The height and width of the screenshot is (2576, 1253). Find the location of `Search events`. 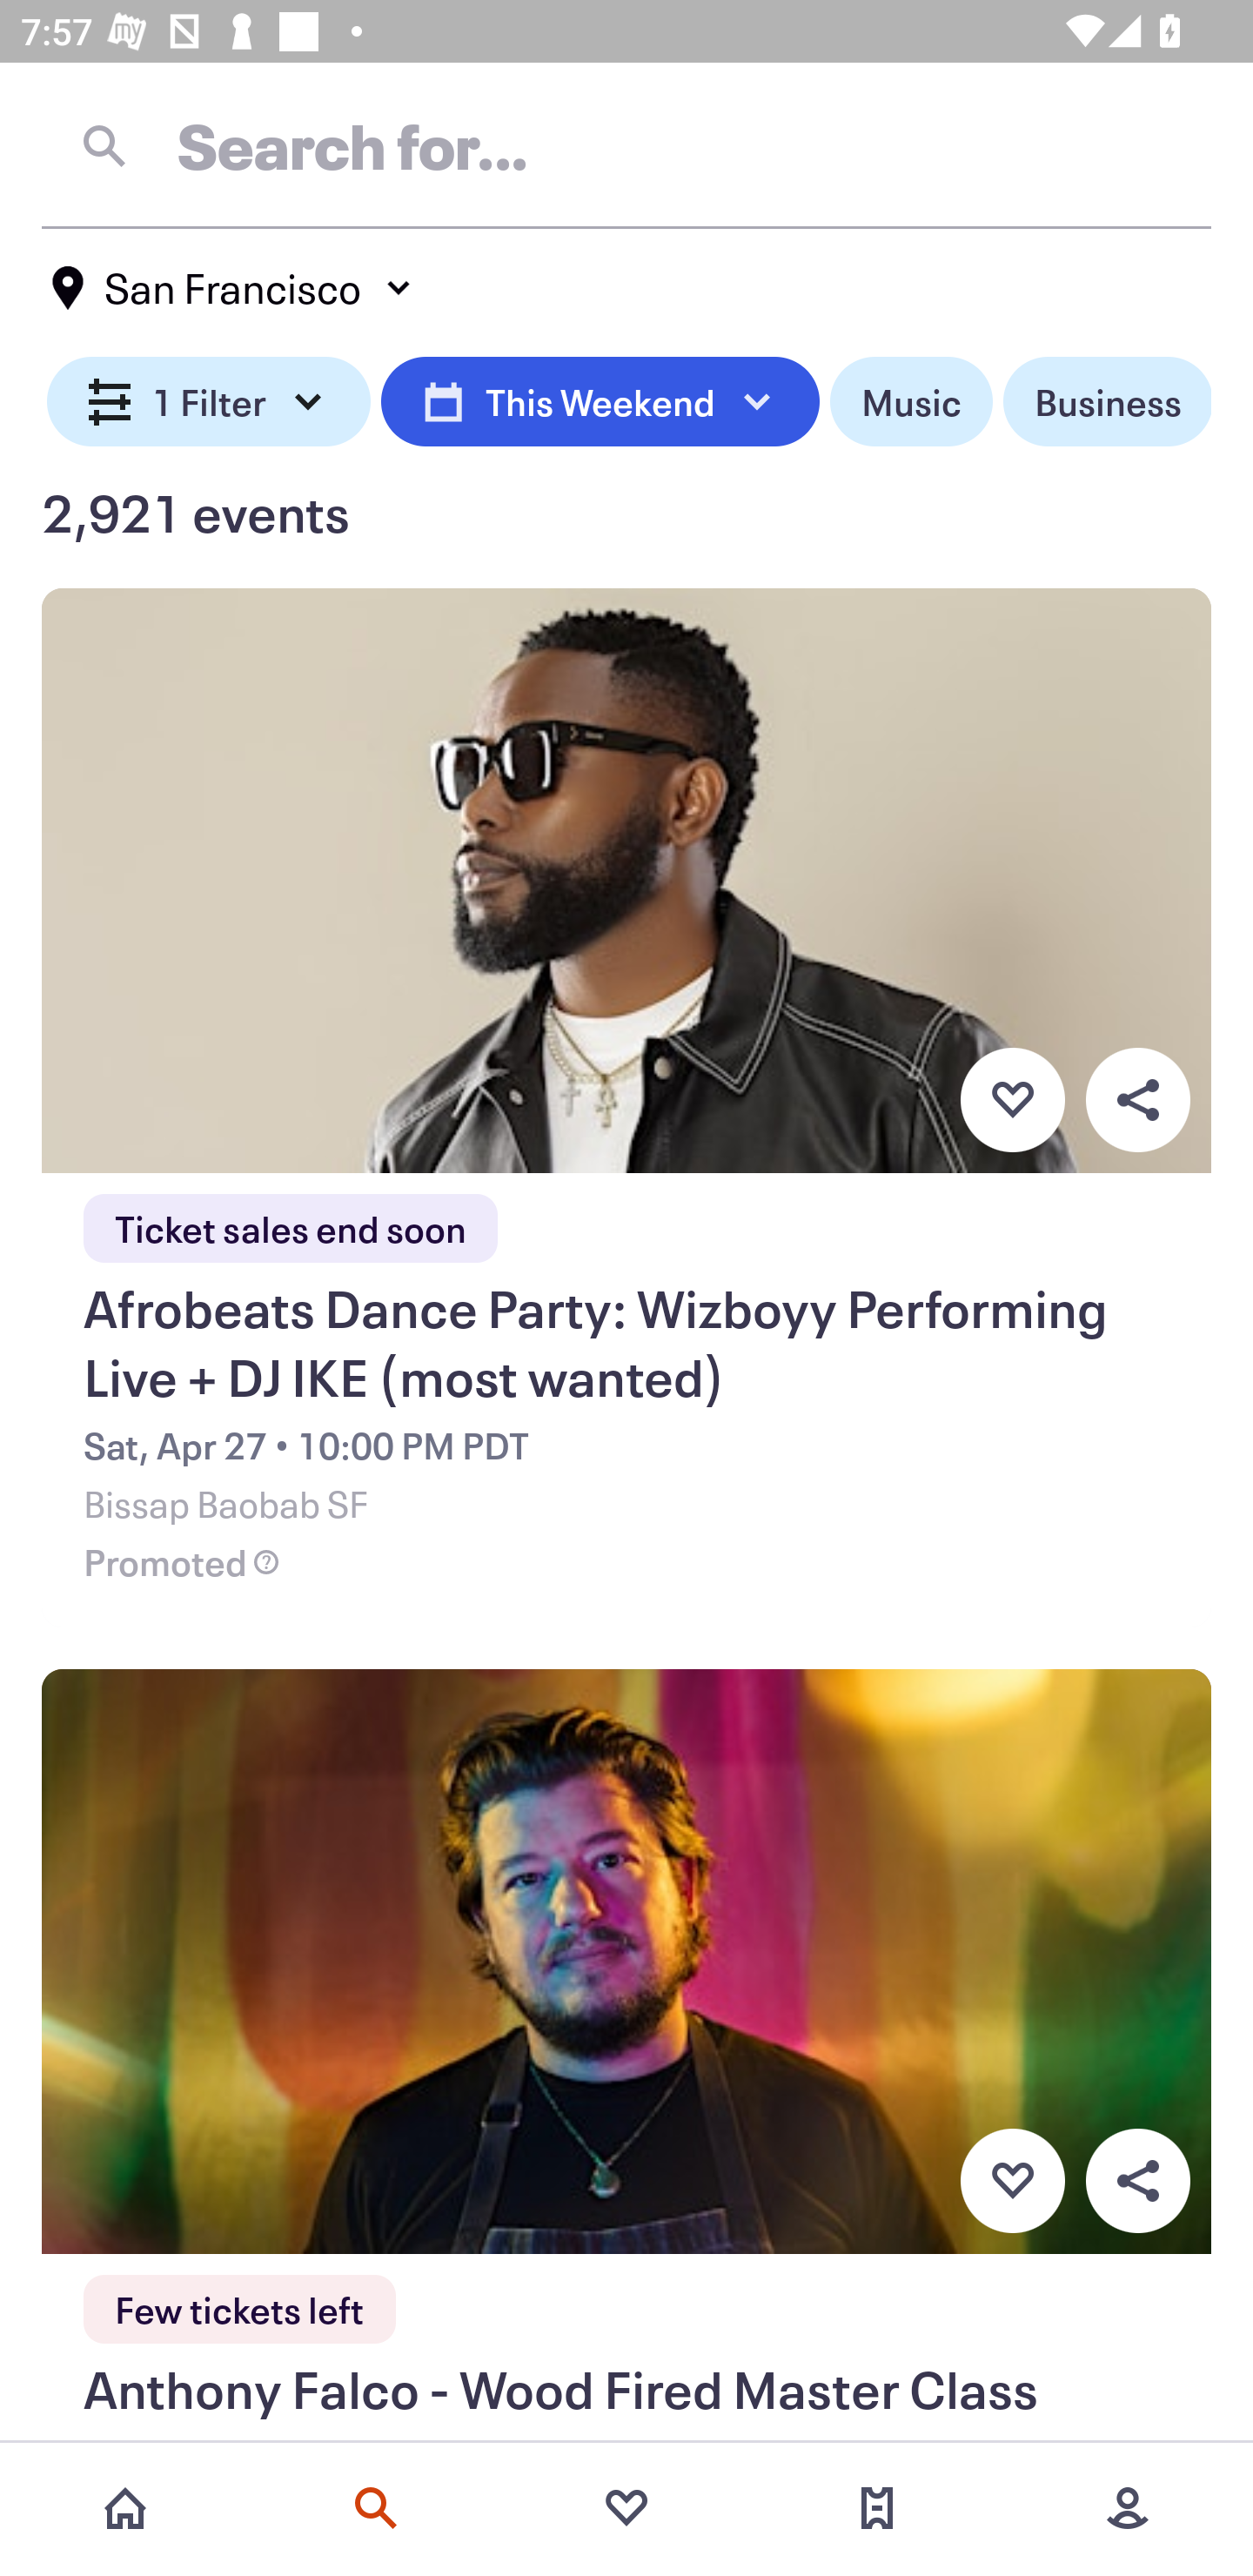

Search events is located at coordinates (376, 2508).